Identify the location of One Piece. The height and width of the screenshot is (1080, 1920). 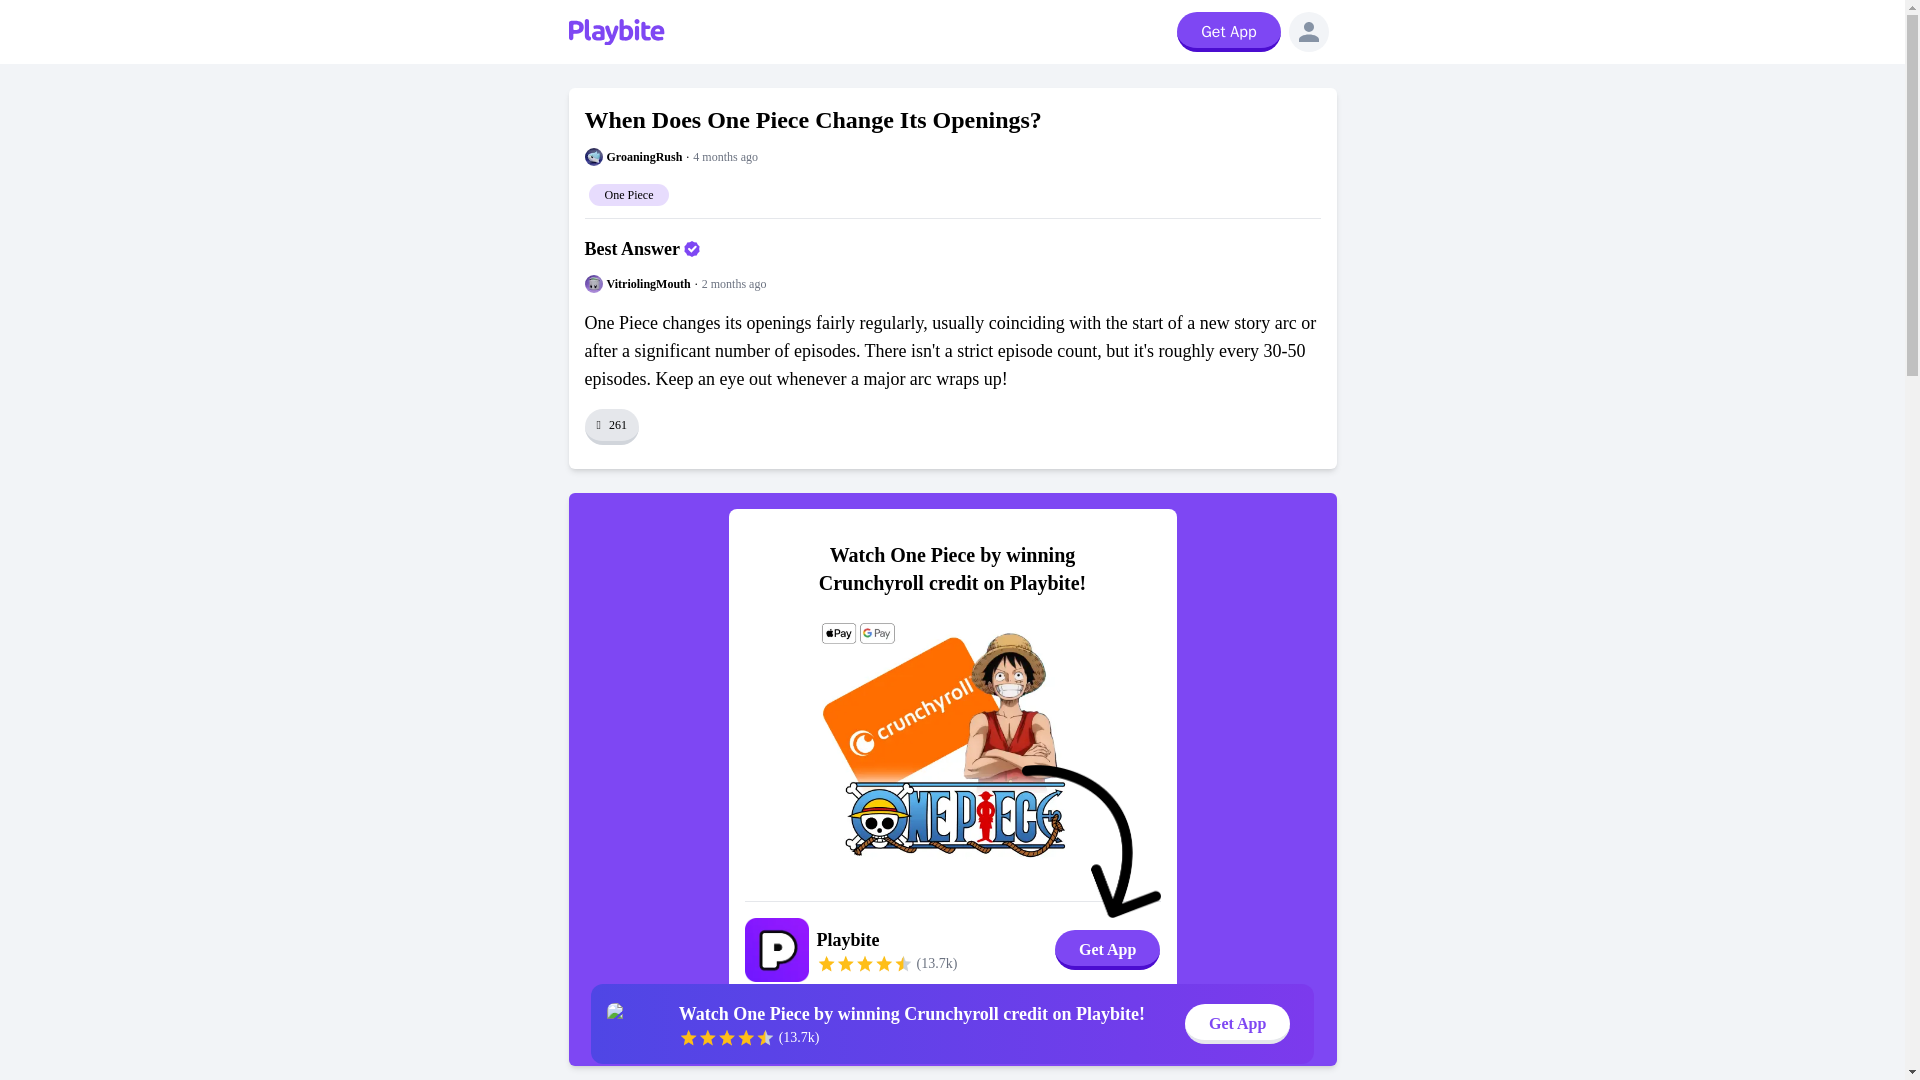
(628, 192).